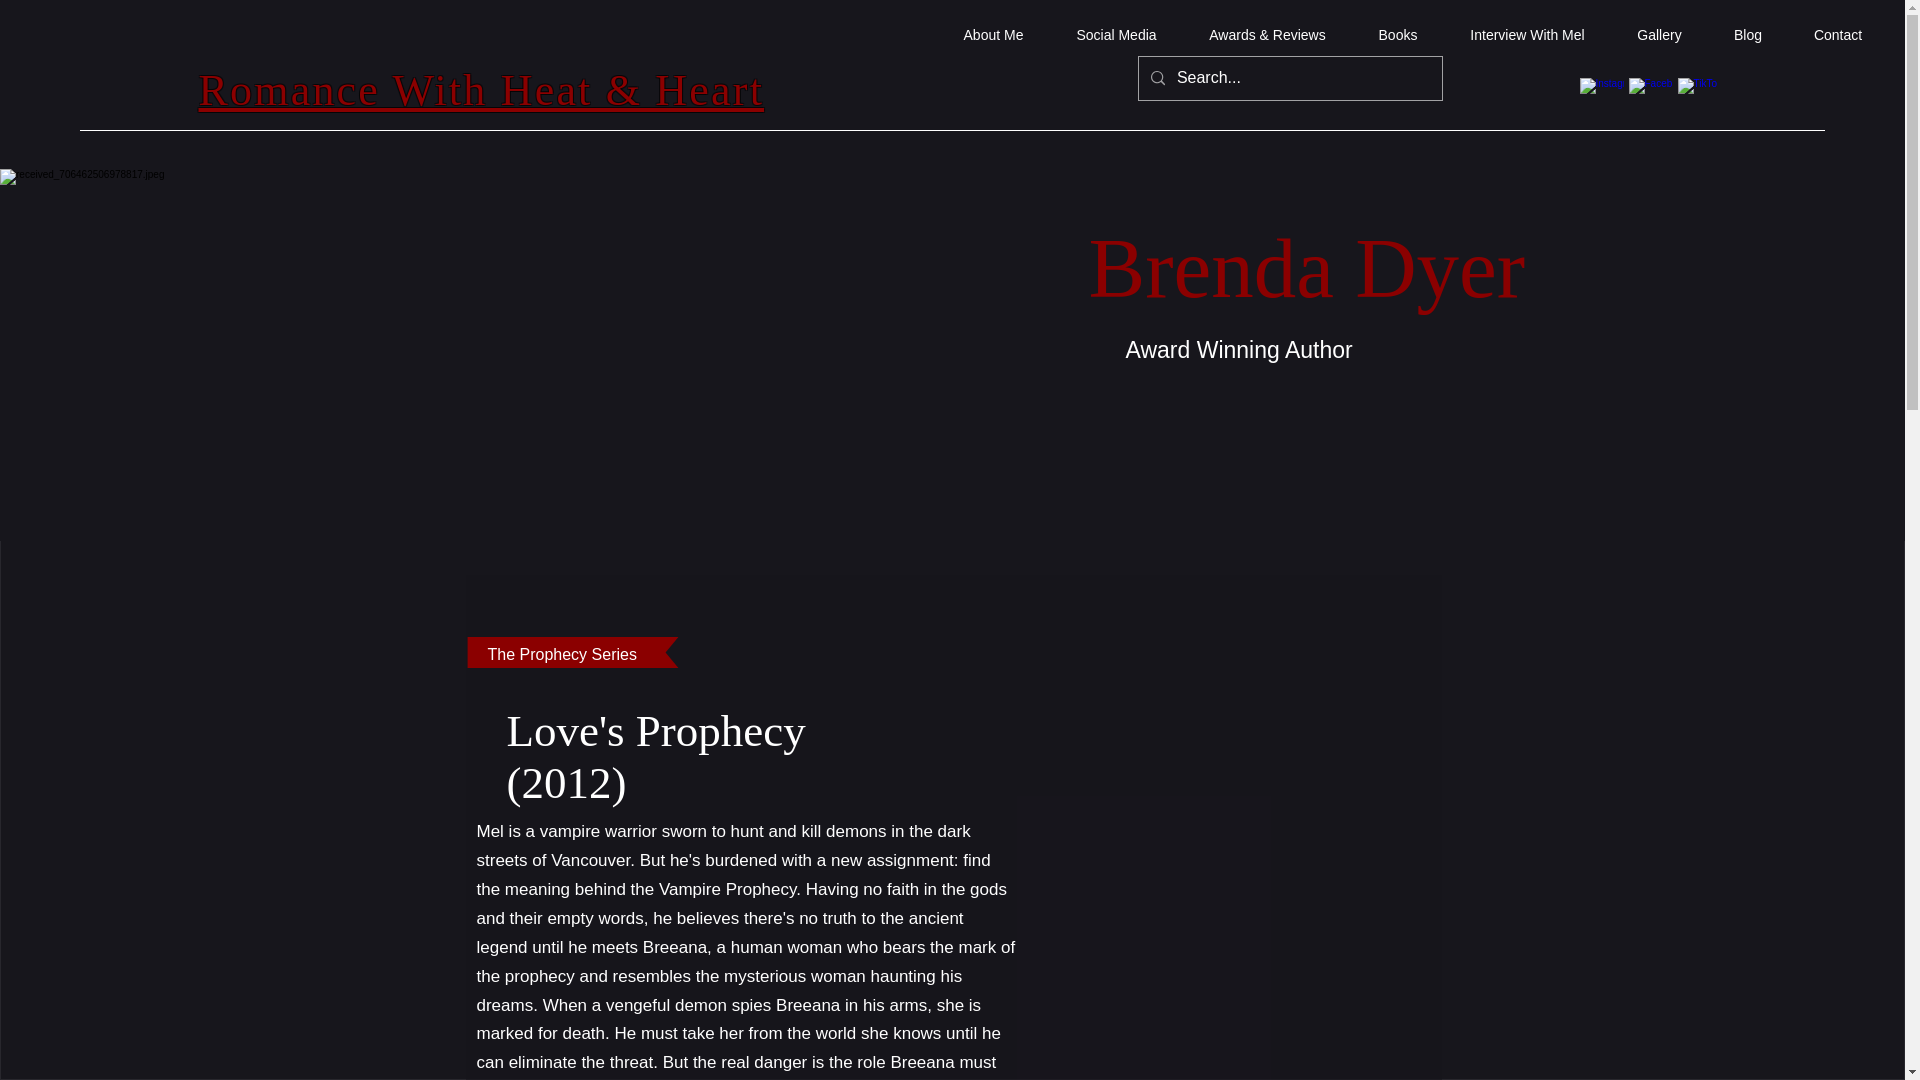 Image resolution: width=1920 pixels, height=1080 pixels. I want to click on Gallery, so click(1659, 34).